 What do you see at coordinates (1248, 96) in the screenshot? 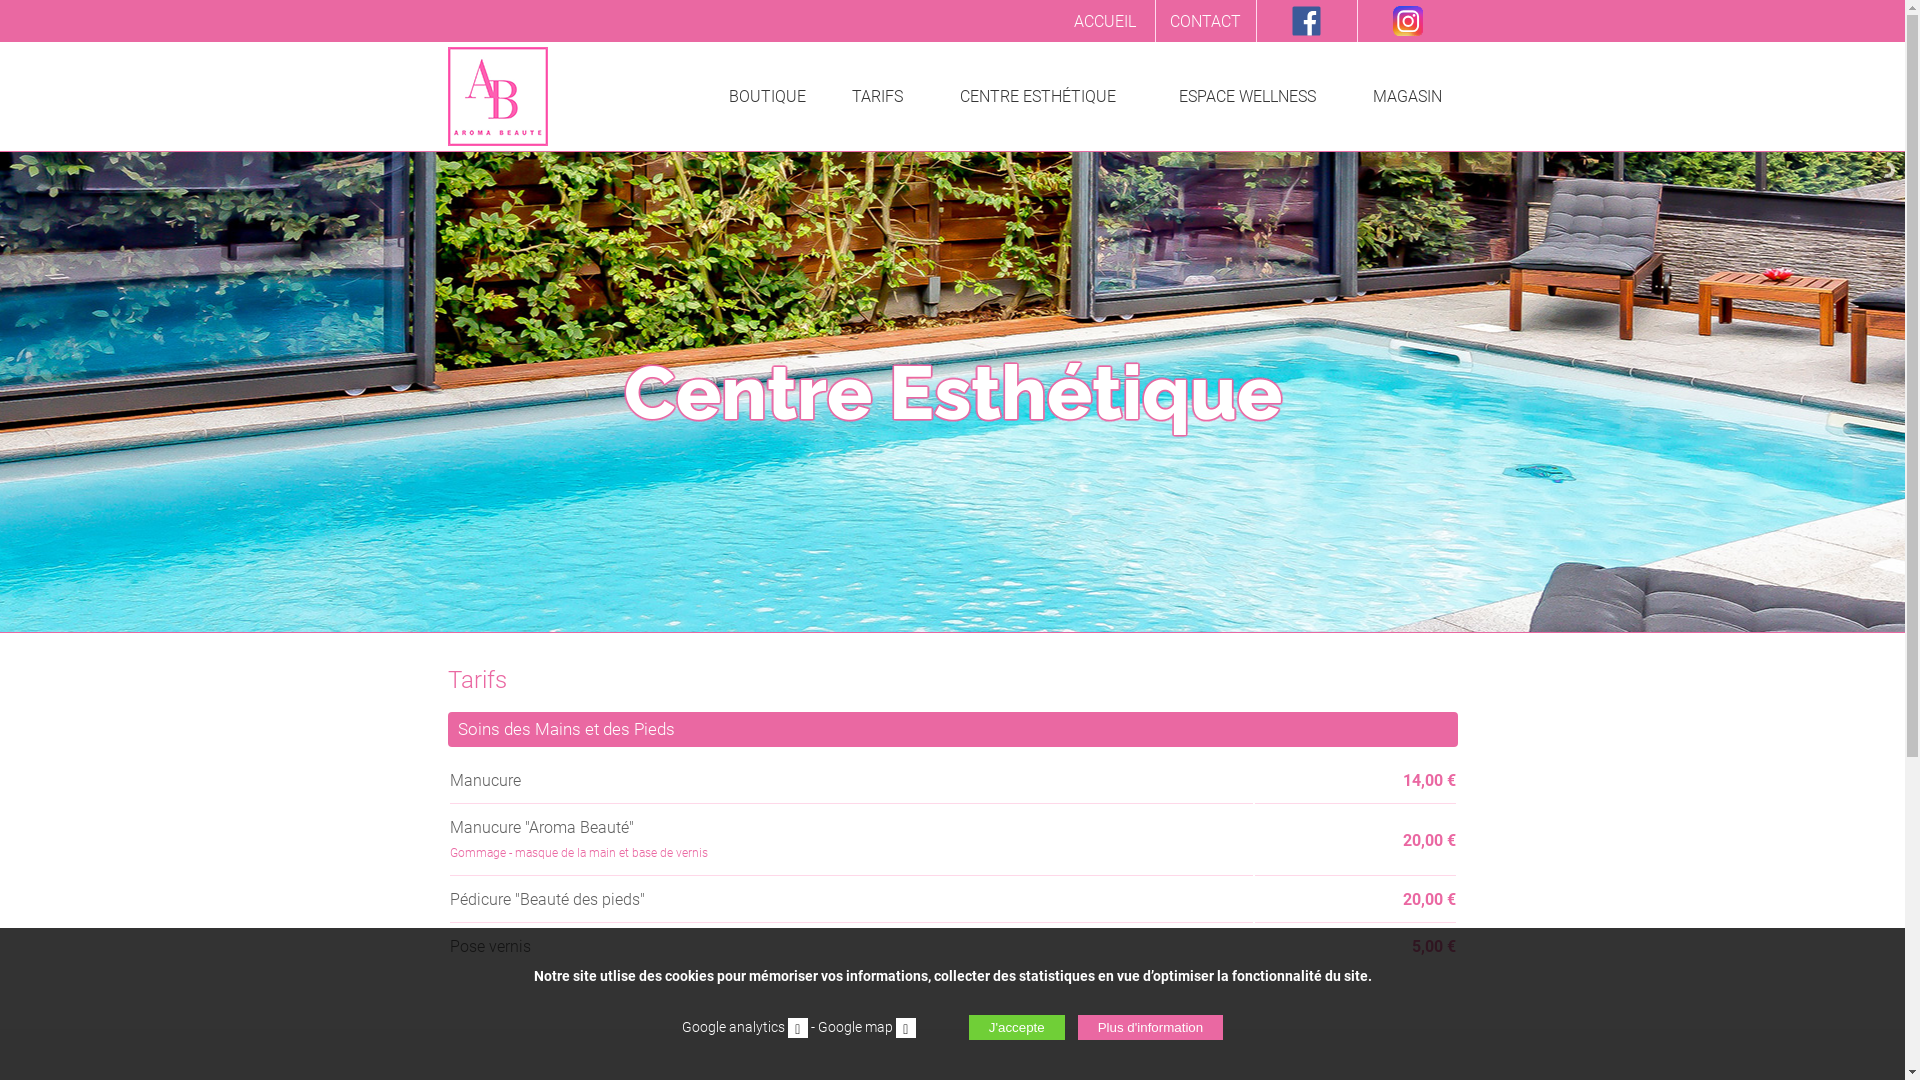
I see `ESPACE WELLNESS` at bounding box center [1248, 96].